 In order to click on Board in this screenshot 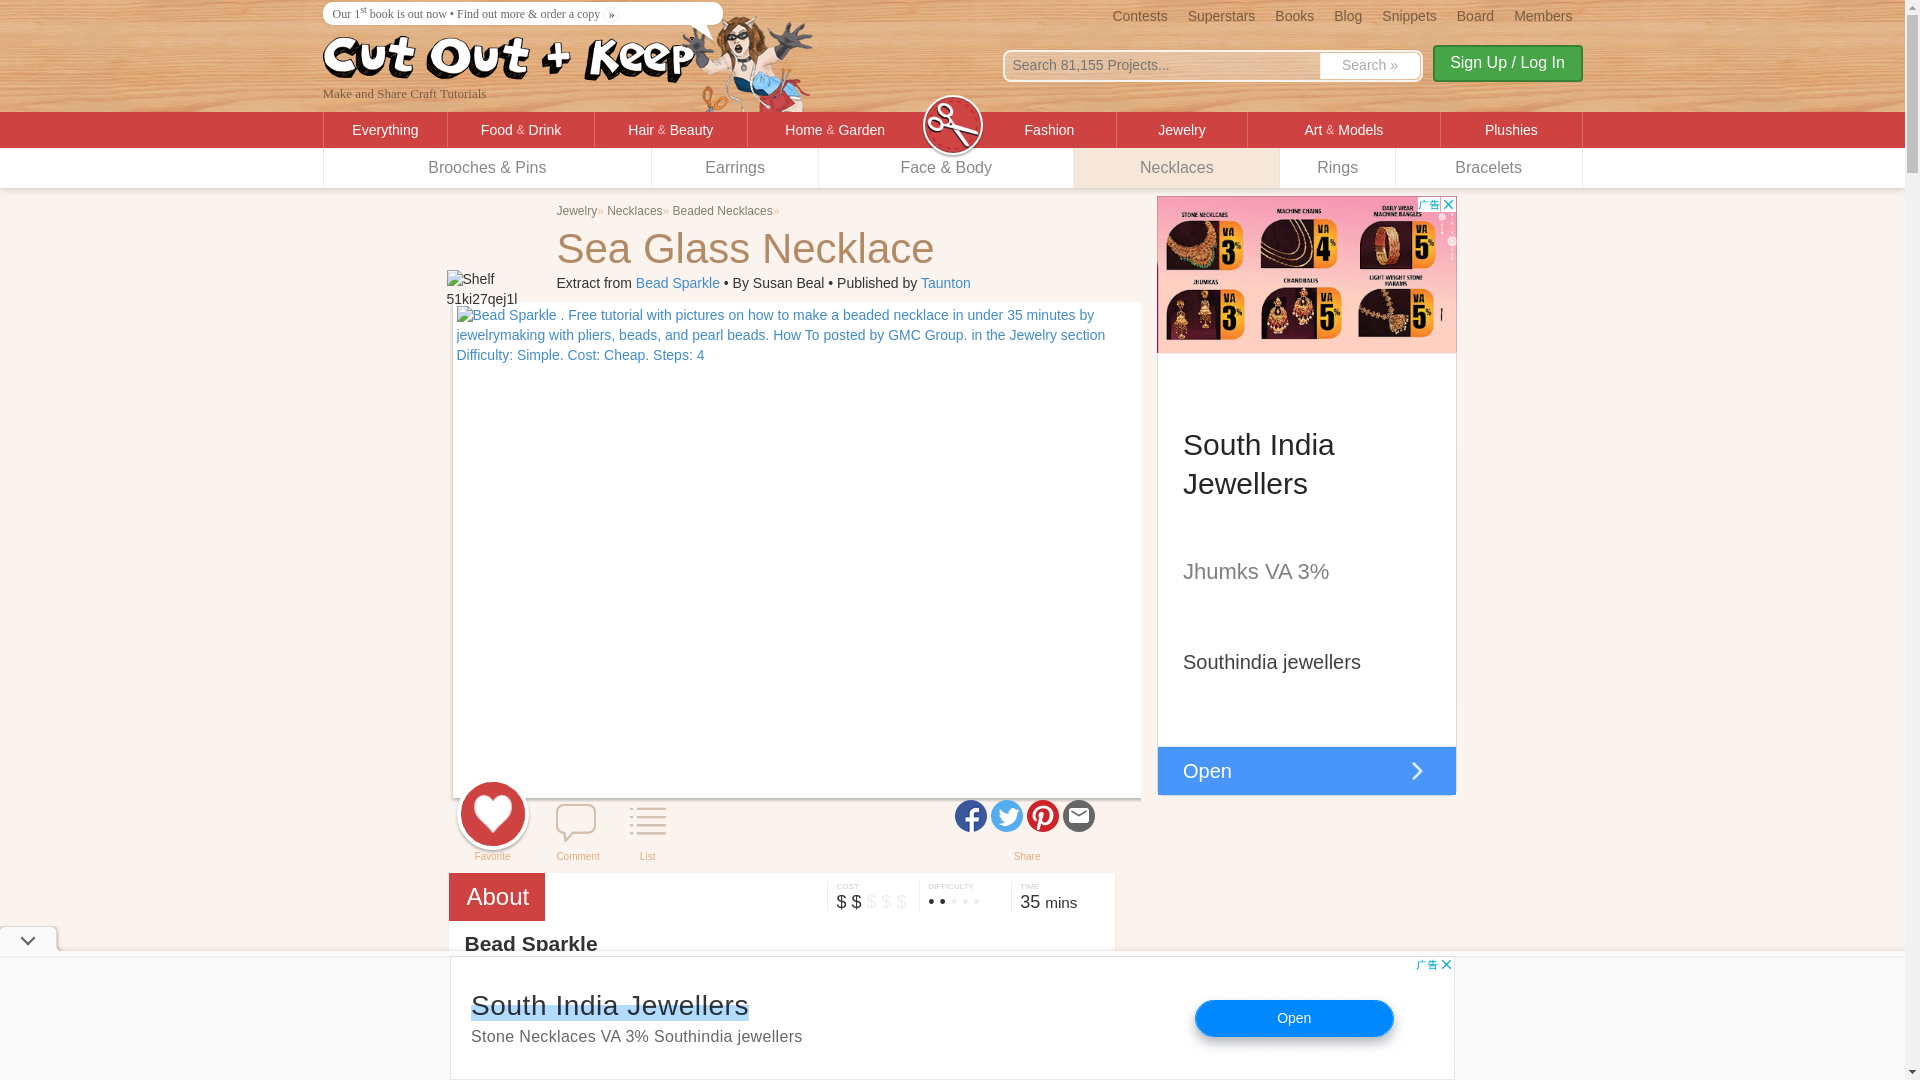, I will do `click(1475, 14)`.